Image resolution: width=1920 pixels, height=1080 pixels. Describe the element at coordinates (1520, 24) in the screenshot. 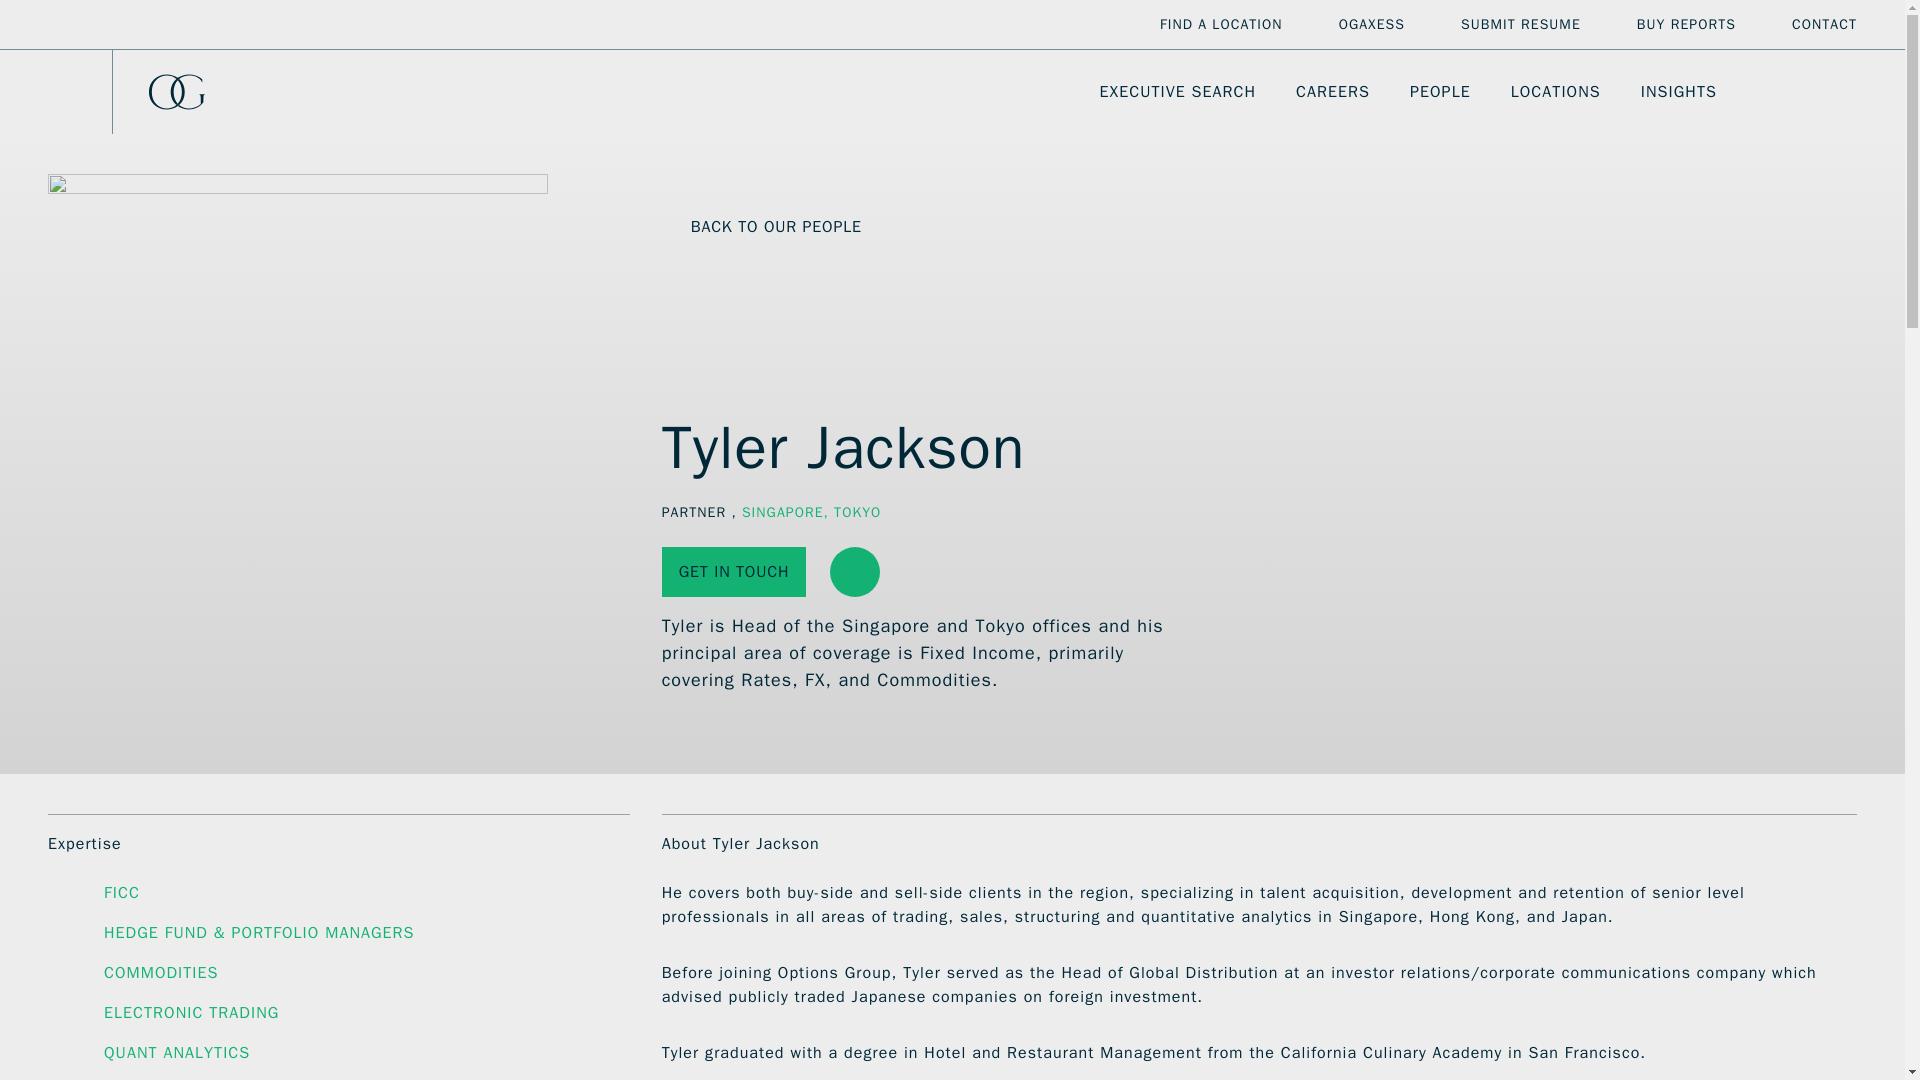

I see `SUBMIT RESUME` at that location.